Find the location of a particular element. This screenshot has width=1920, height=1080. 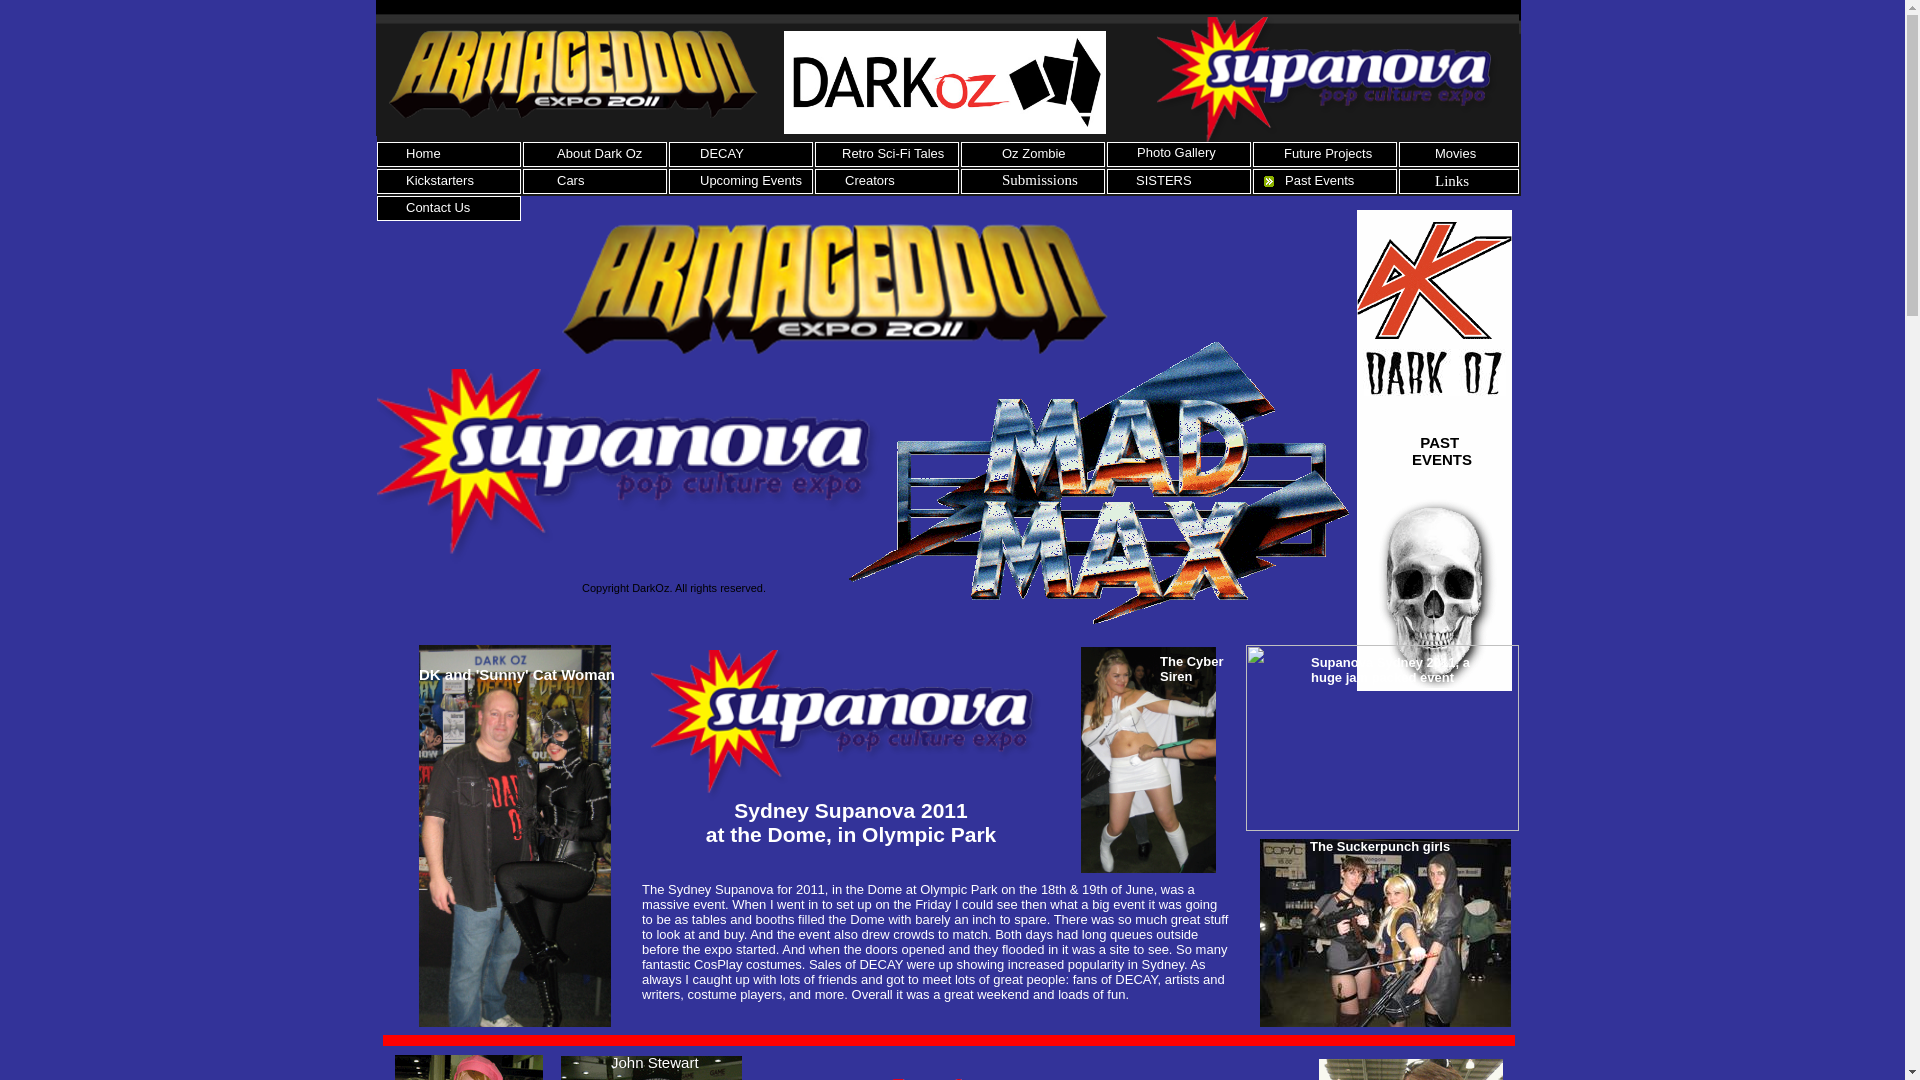

DECAY is located at coordinates (722, 154).